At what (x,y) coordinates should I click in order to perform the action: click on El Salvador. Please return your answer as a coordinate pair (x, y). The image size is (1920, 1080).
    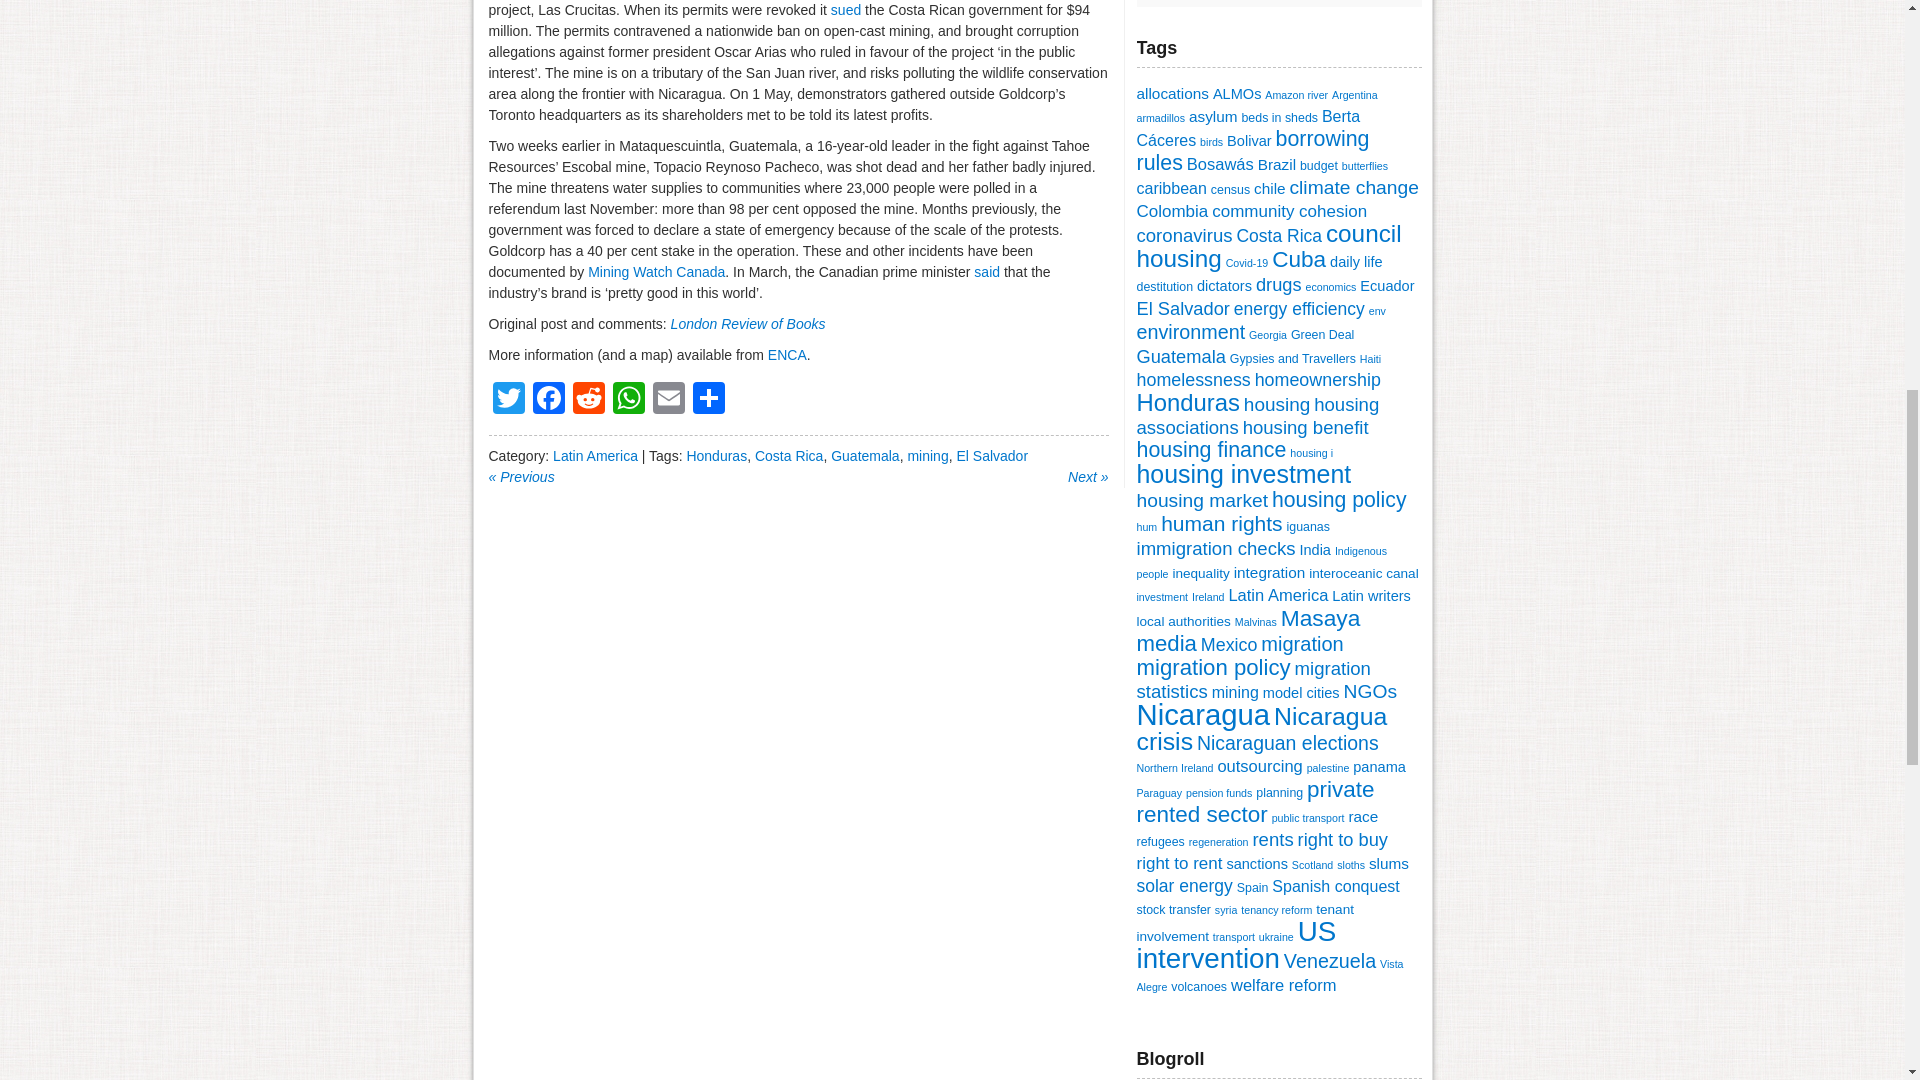
    Looking at the image, I should click on (992, 456).